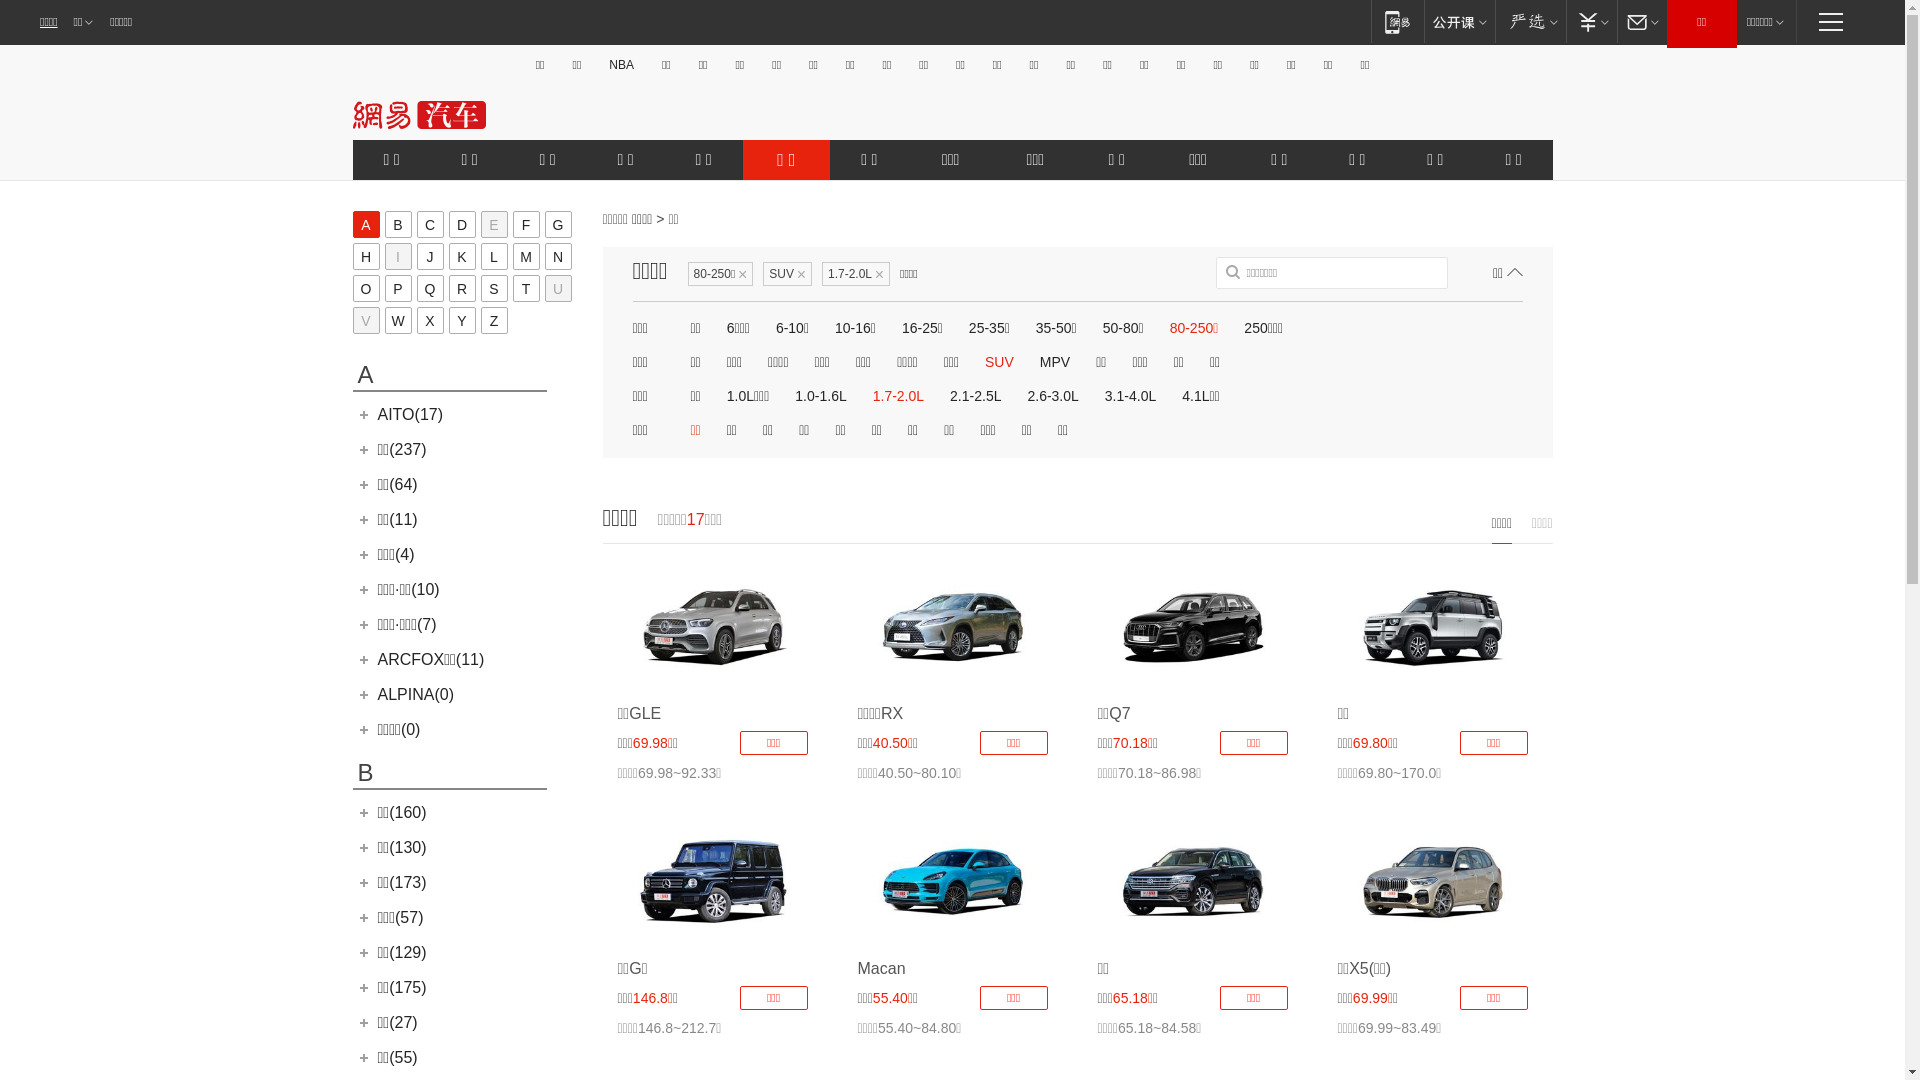 The width and height of the screenshot is (1920, 1080). I want to click on E, so click(493, 224).